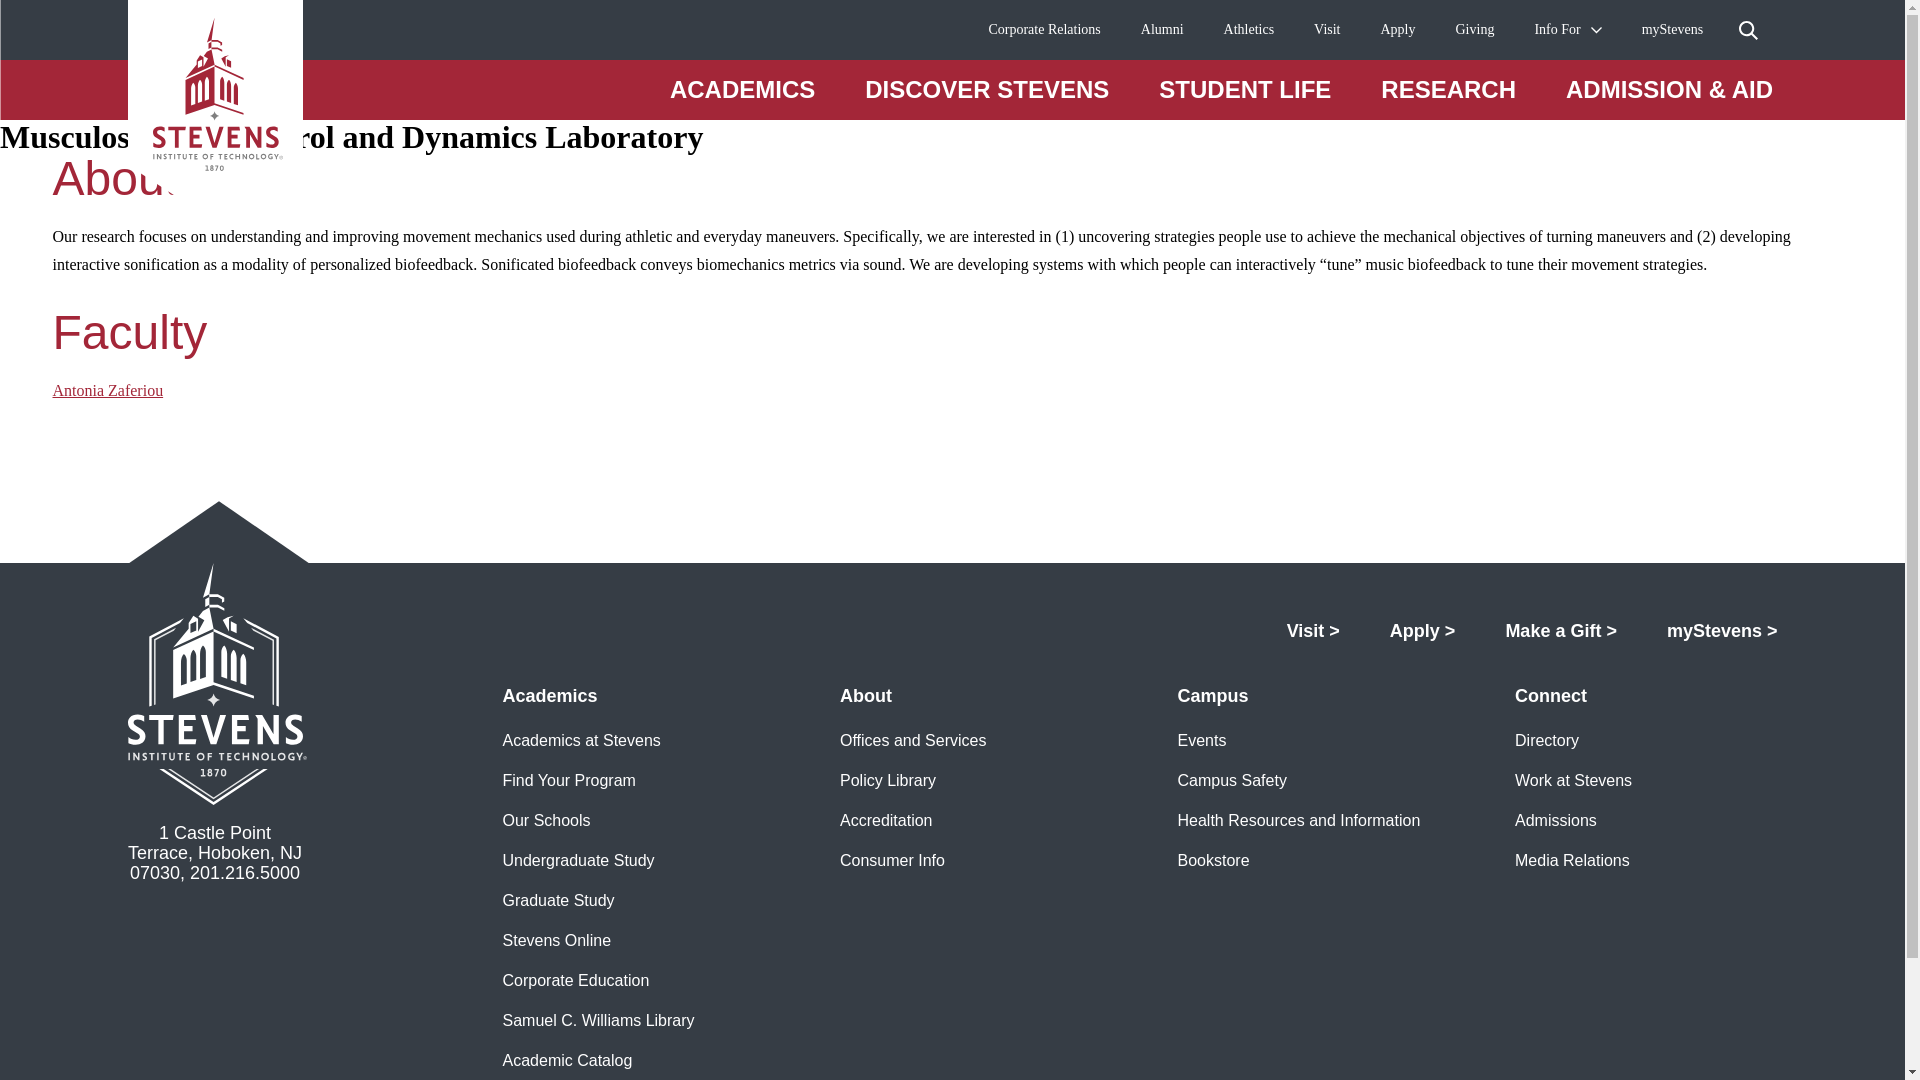 The image size is (1920, 1080). Describe the element at coordinates (1557, 30) in the screenshot. I see `Info For` at that location.